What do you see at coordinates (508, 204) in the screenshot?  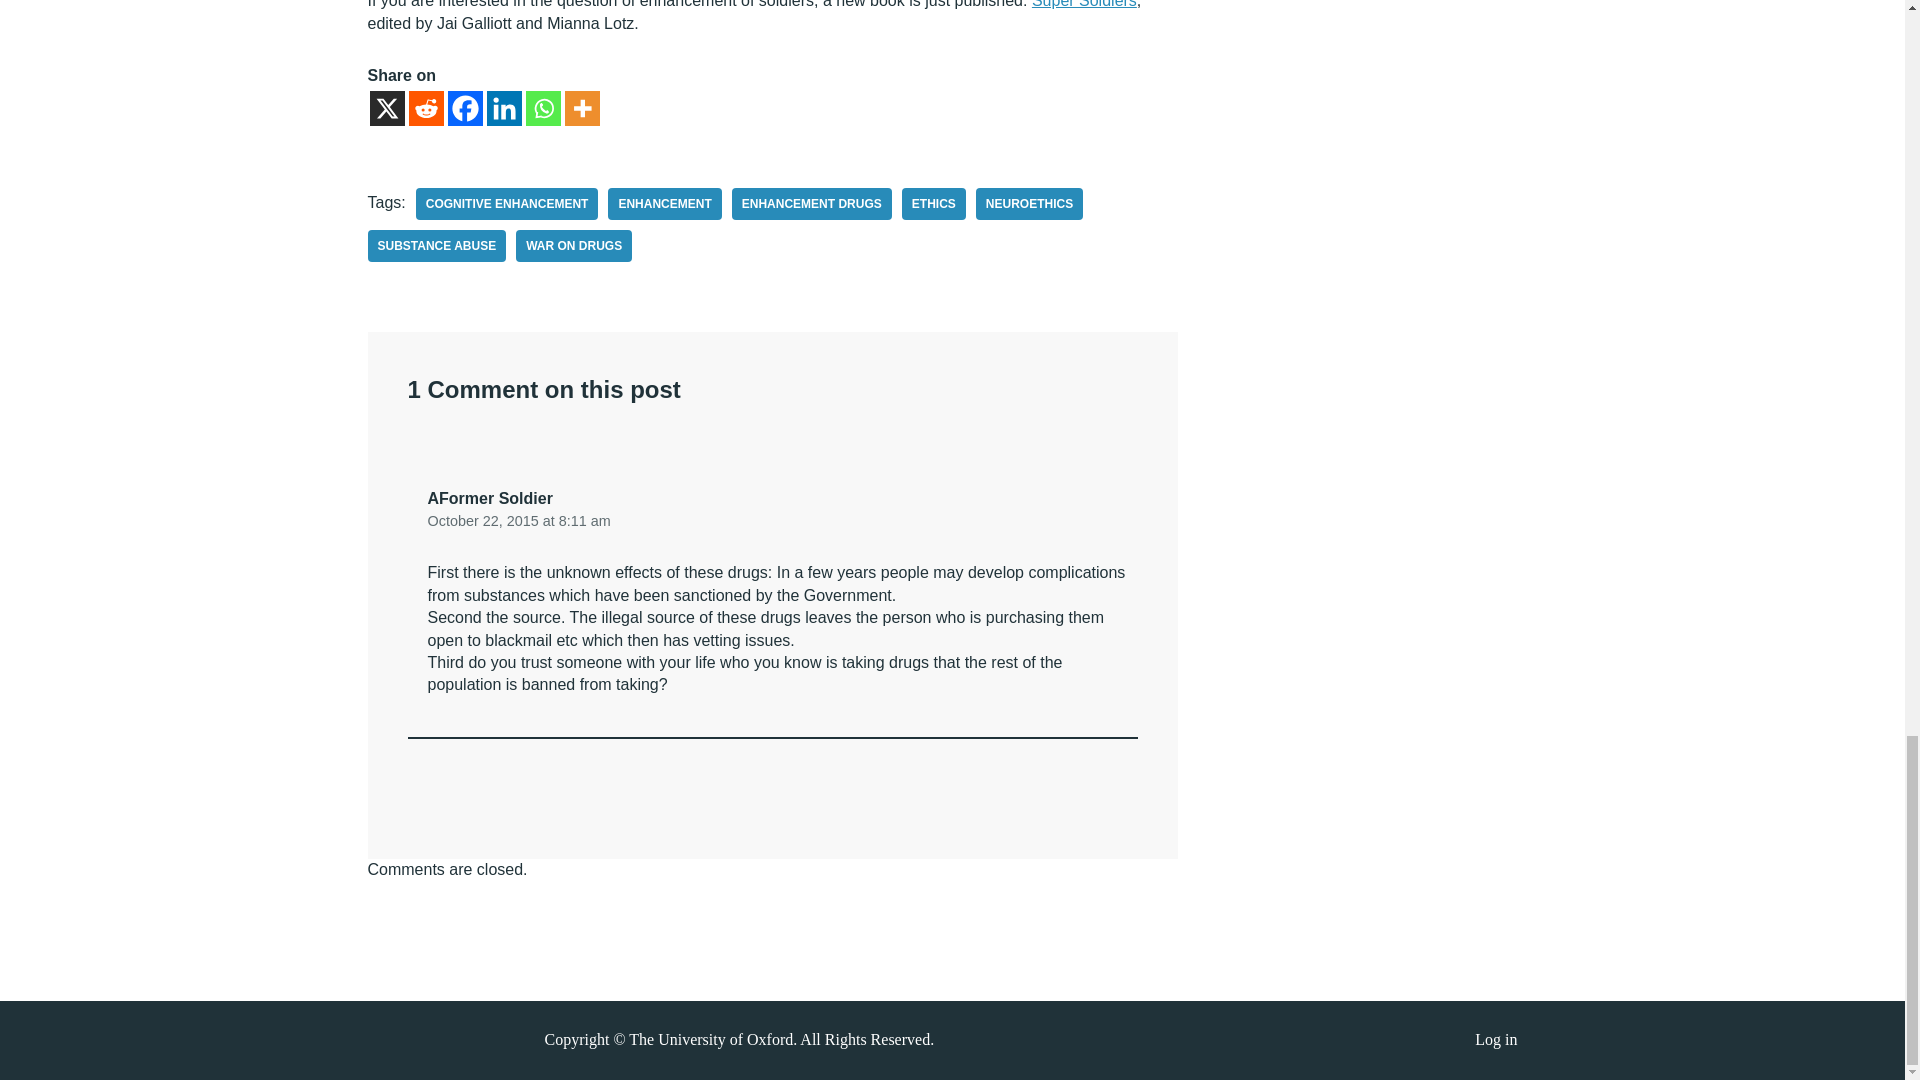 I see `COGNITIVE ENHANCEMENT` at bounding box center [508, 204].